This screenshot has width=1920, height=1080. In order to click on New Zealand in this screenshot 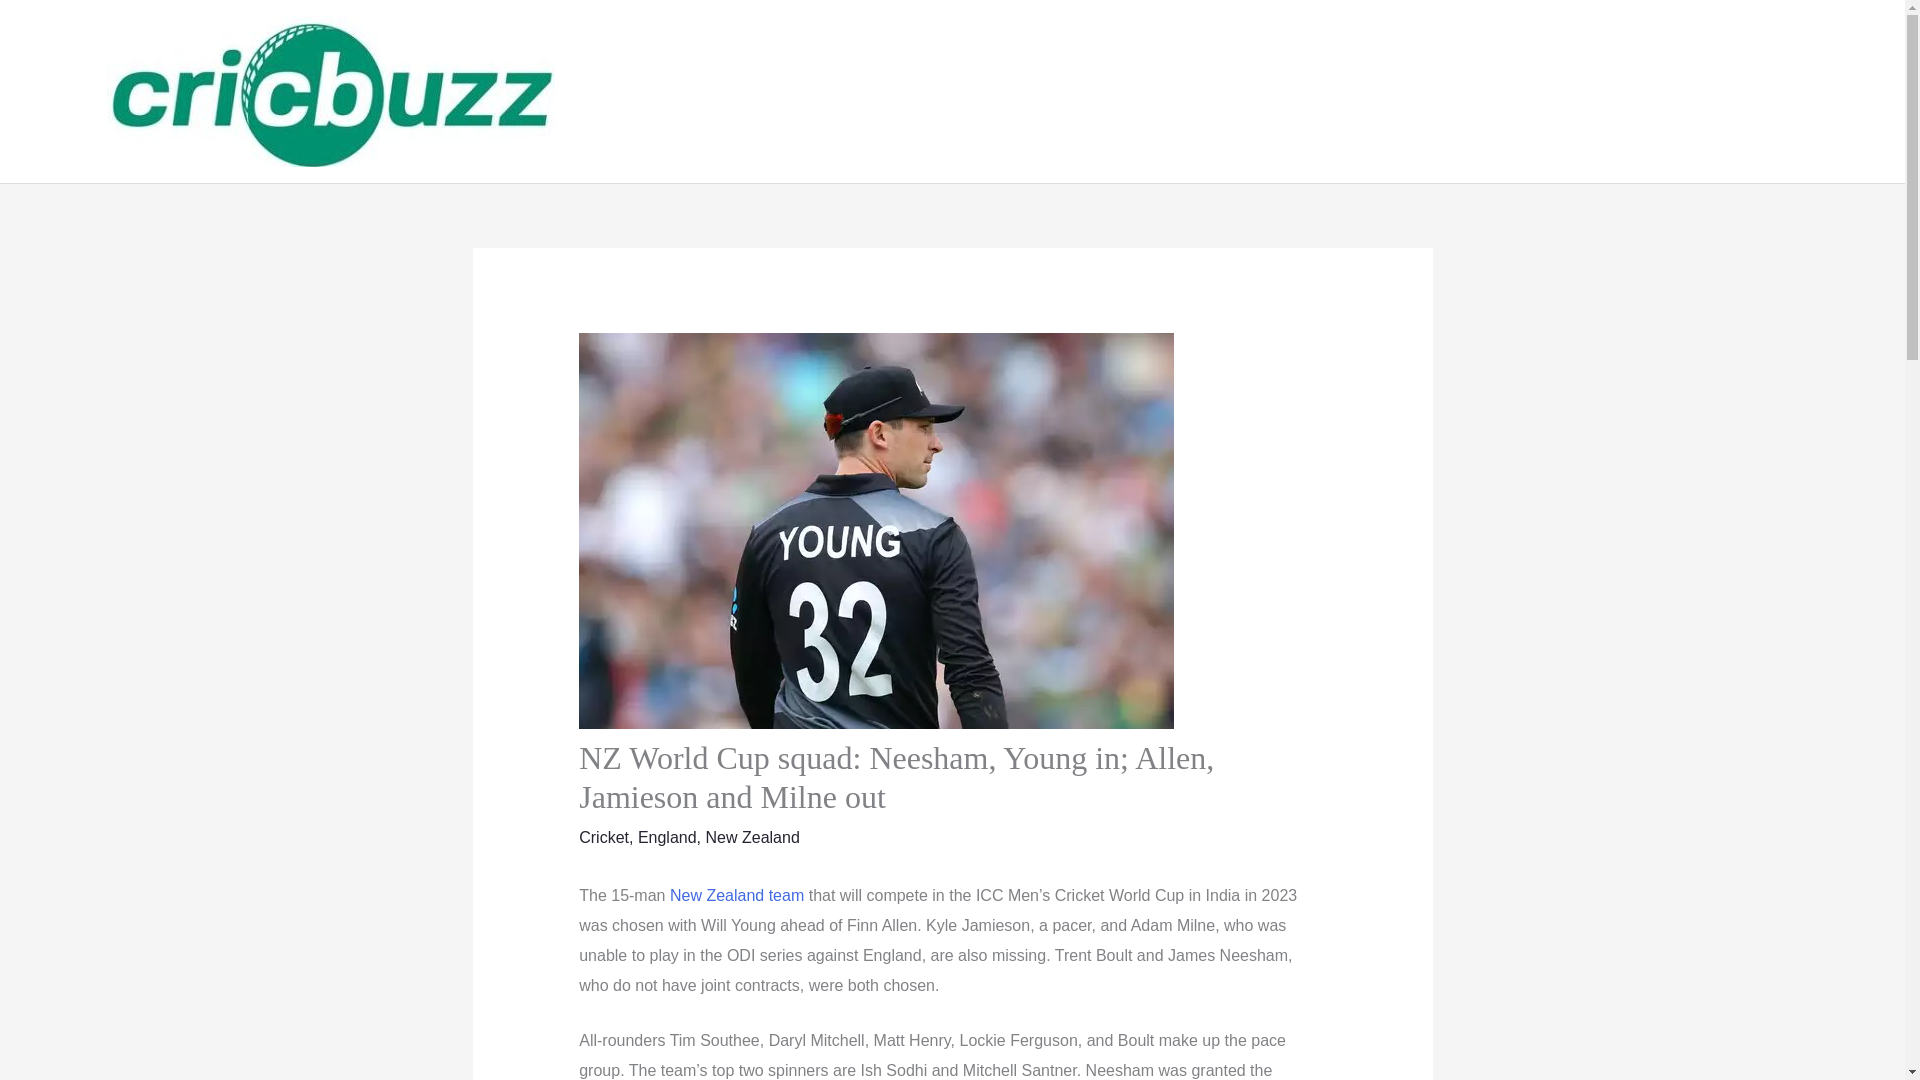, I will do `click(753, 837)`.